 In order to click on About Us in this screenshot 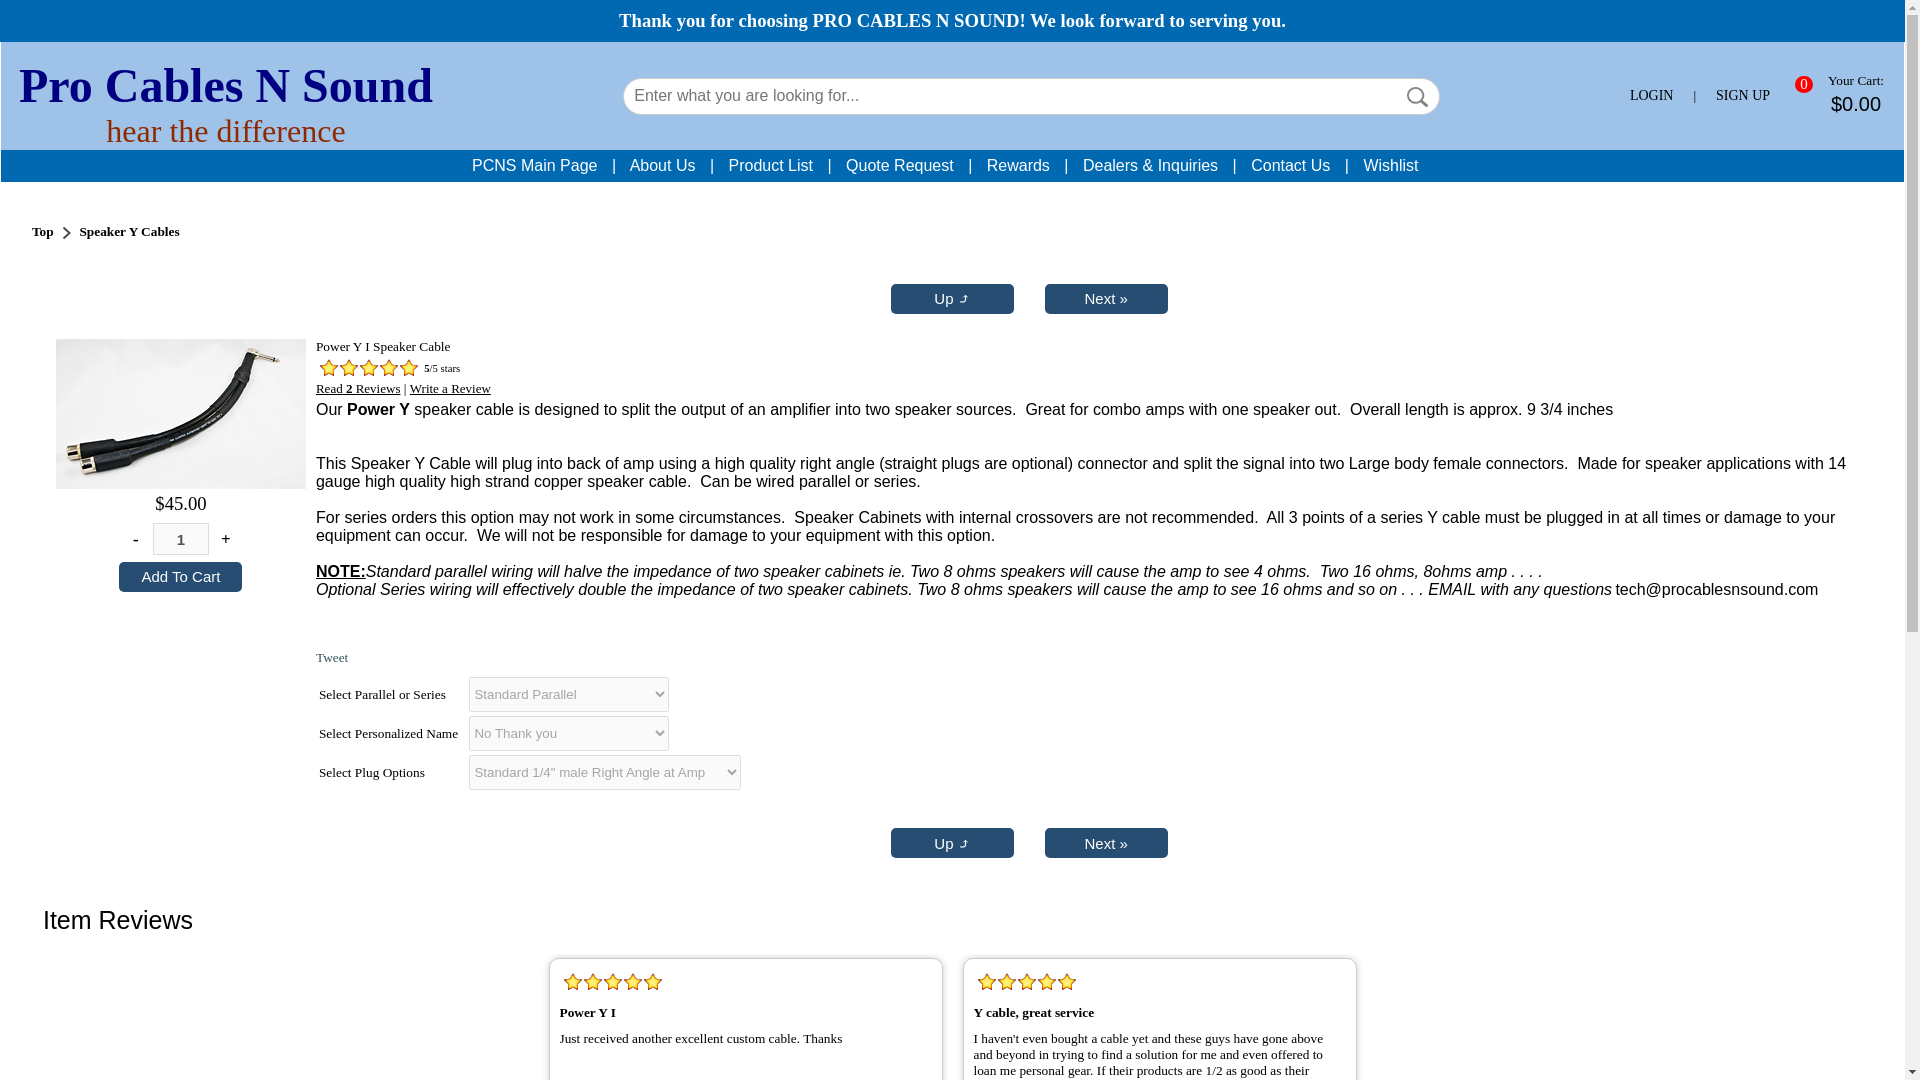, I will do `click(662, 164)`.